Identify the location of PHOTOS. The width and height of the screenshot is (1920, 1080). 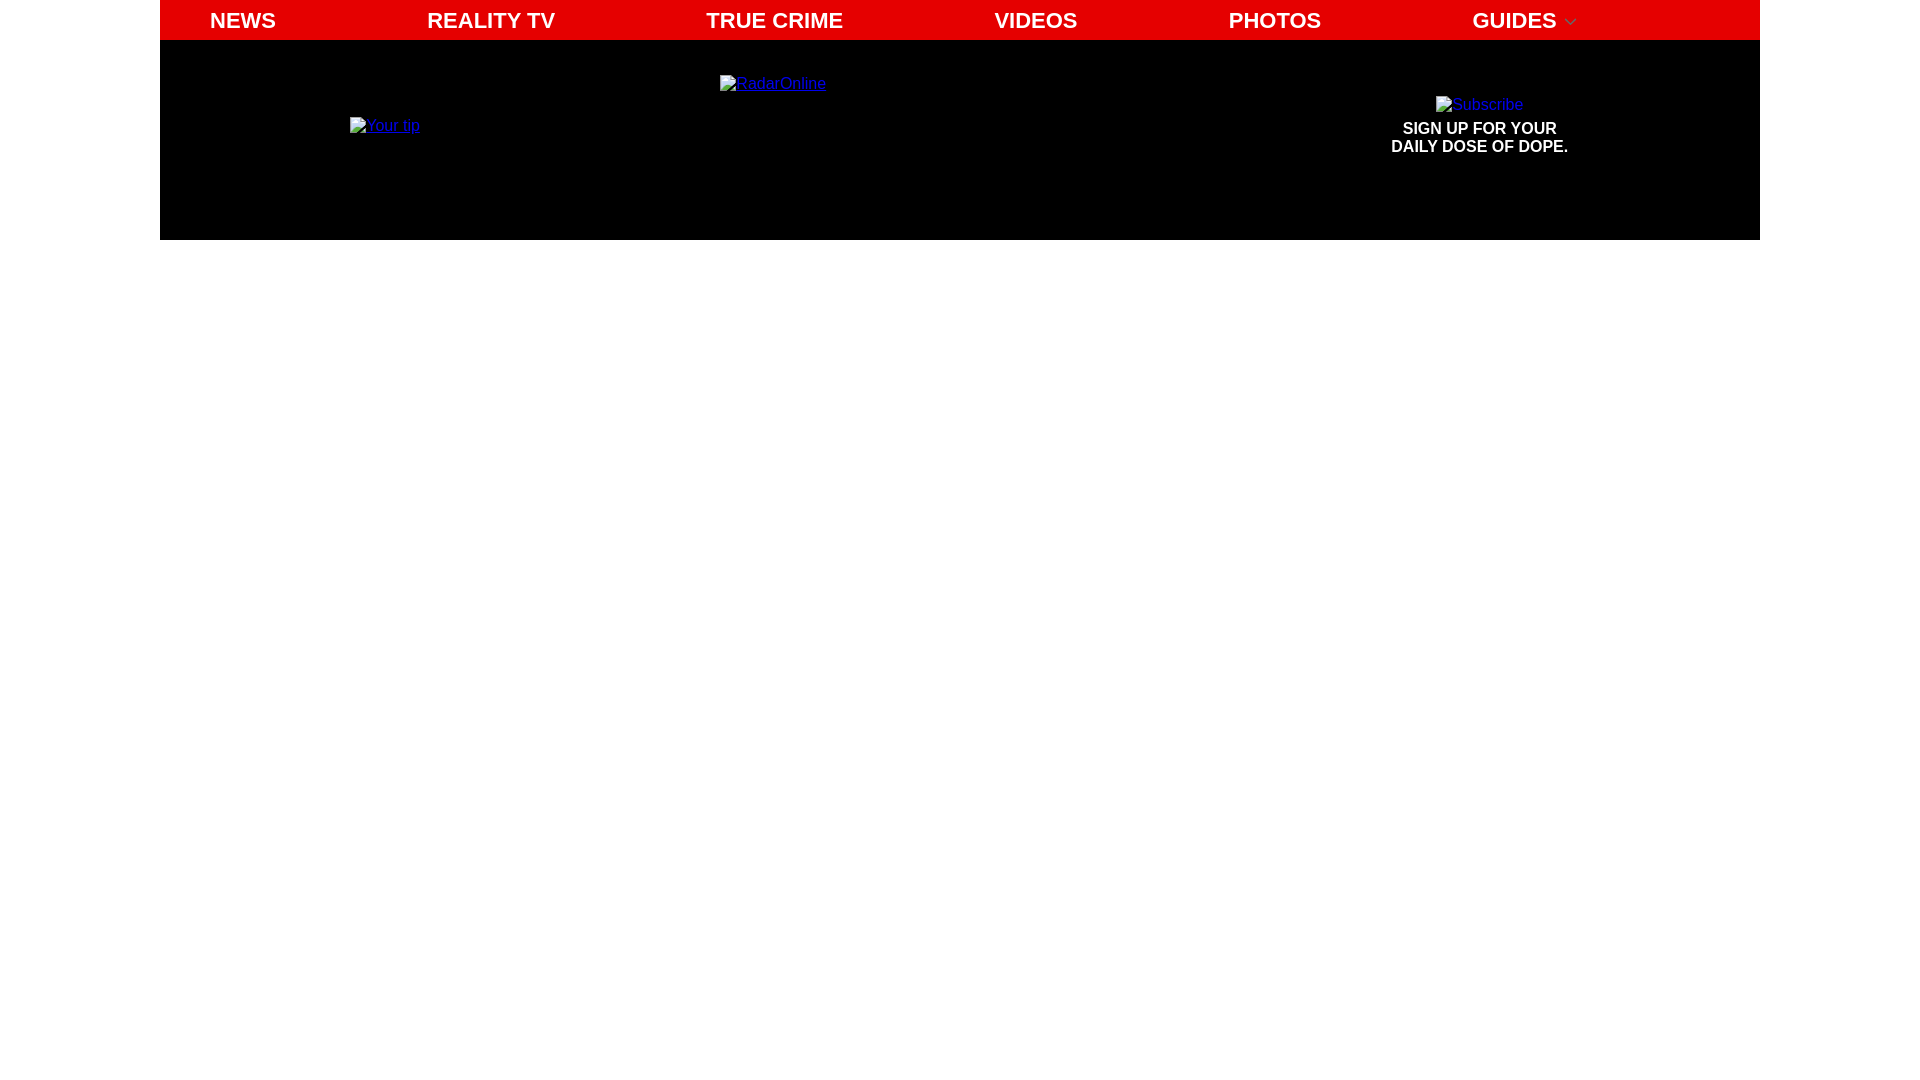
(1276, 20).